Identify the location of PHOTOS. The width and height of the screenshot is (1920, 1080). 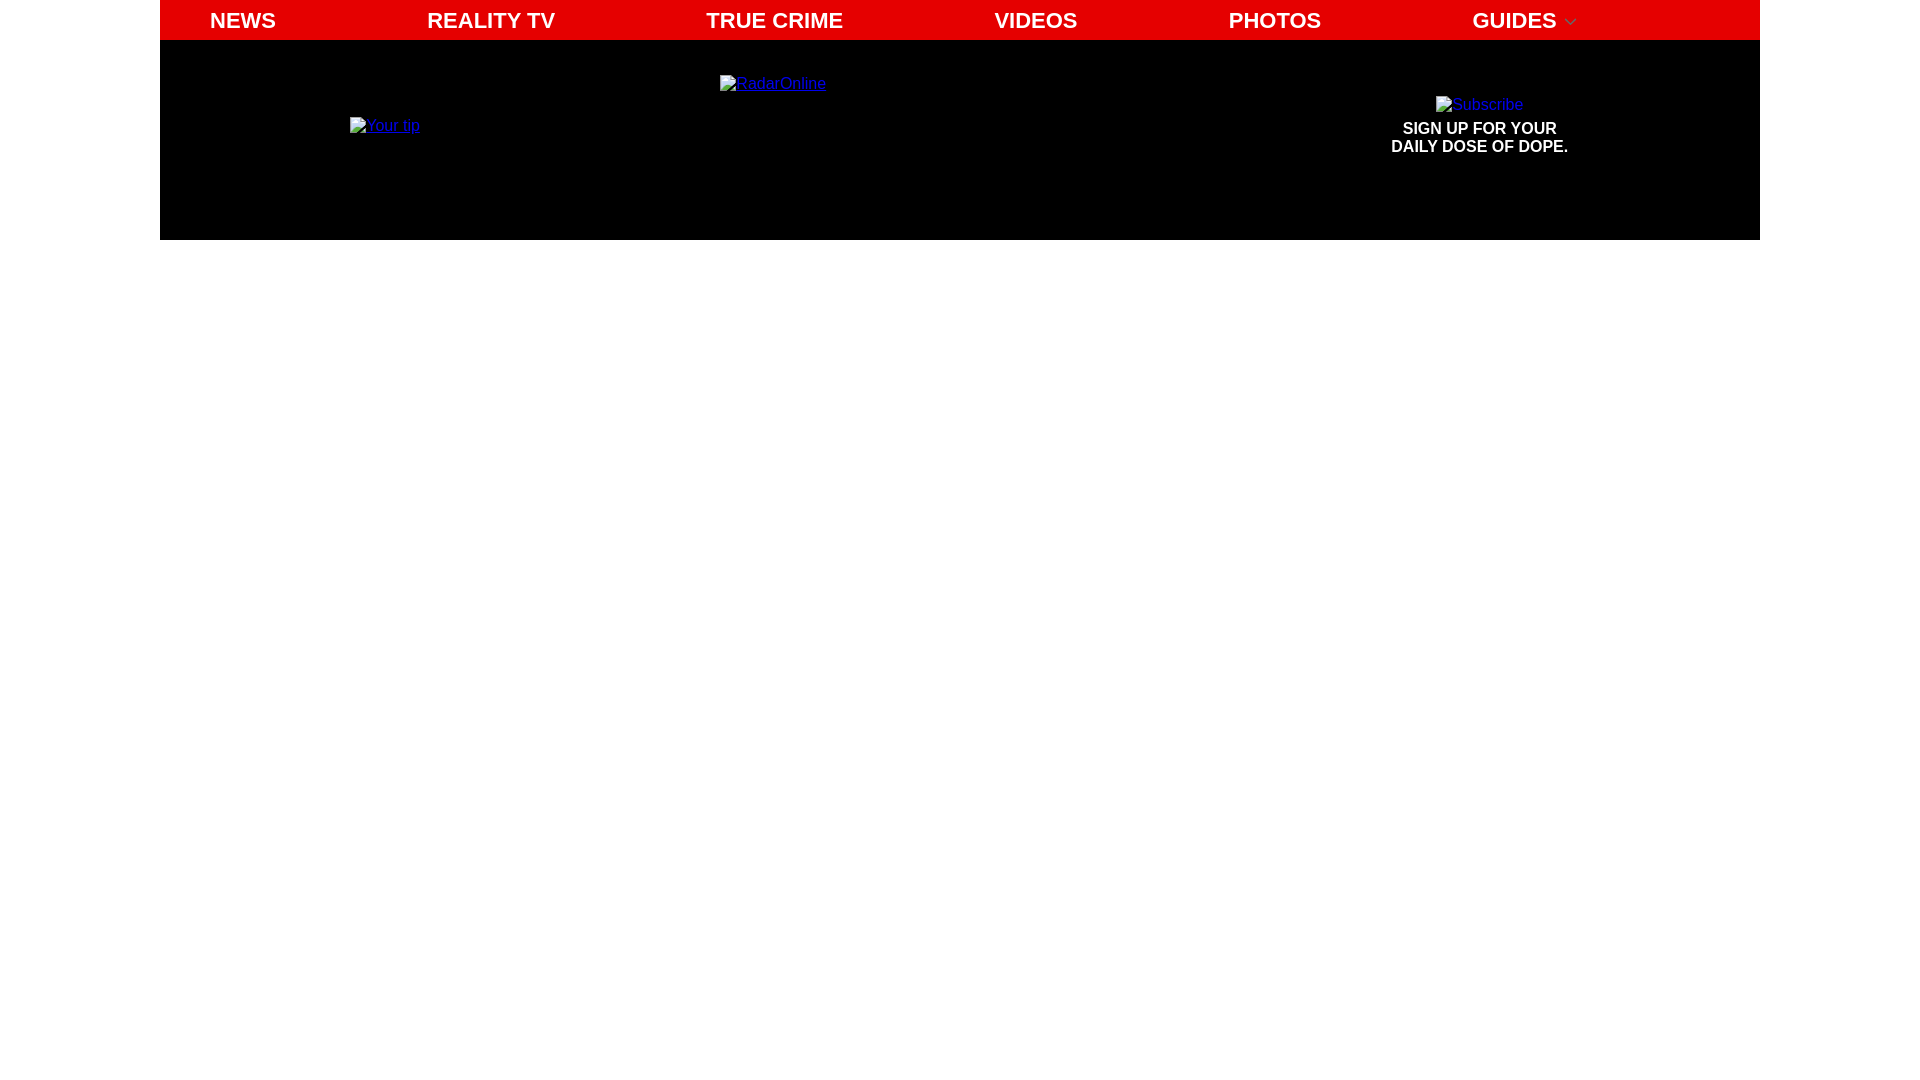
(1276, 20).